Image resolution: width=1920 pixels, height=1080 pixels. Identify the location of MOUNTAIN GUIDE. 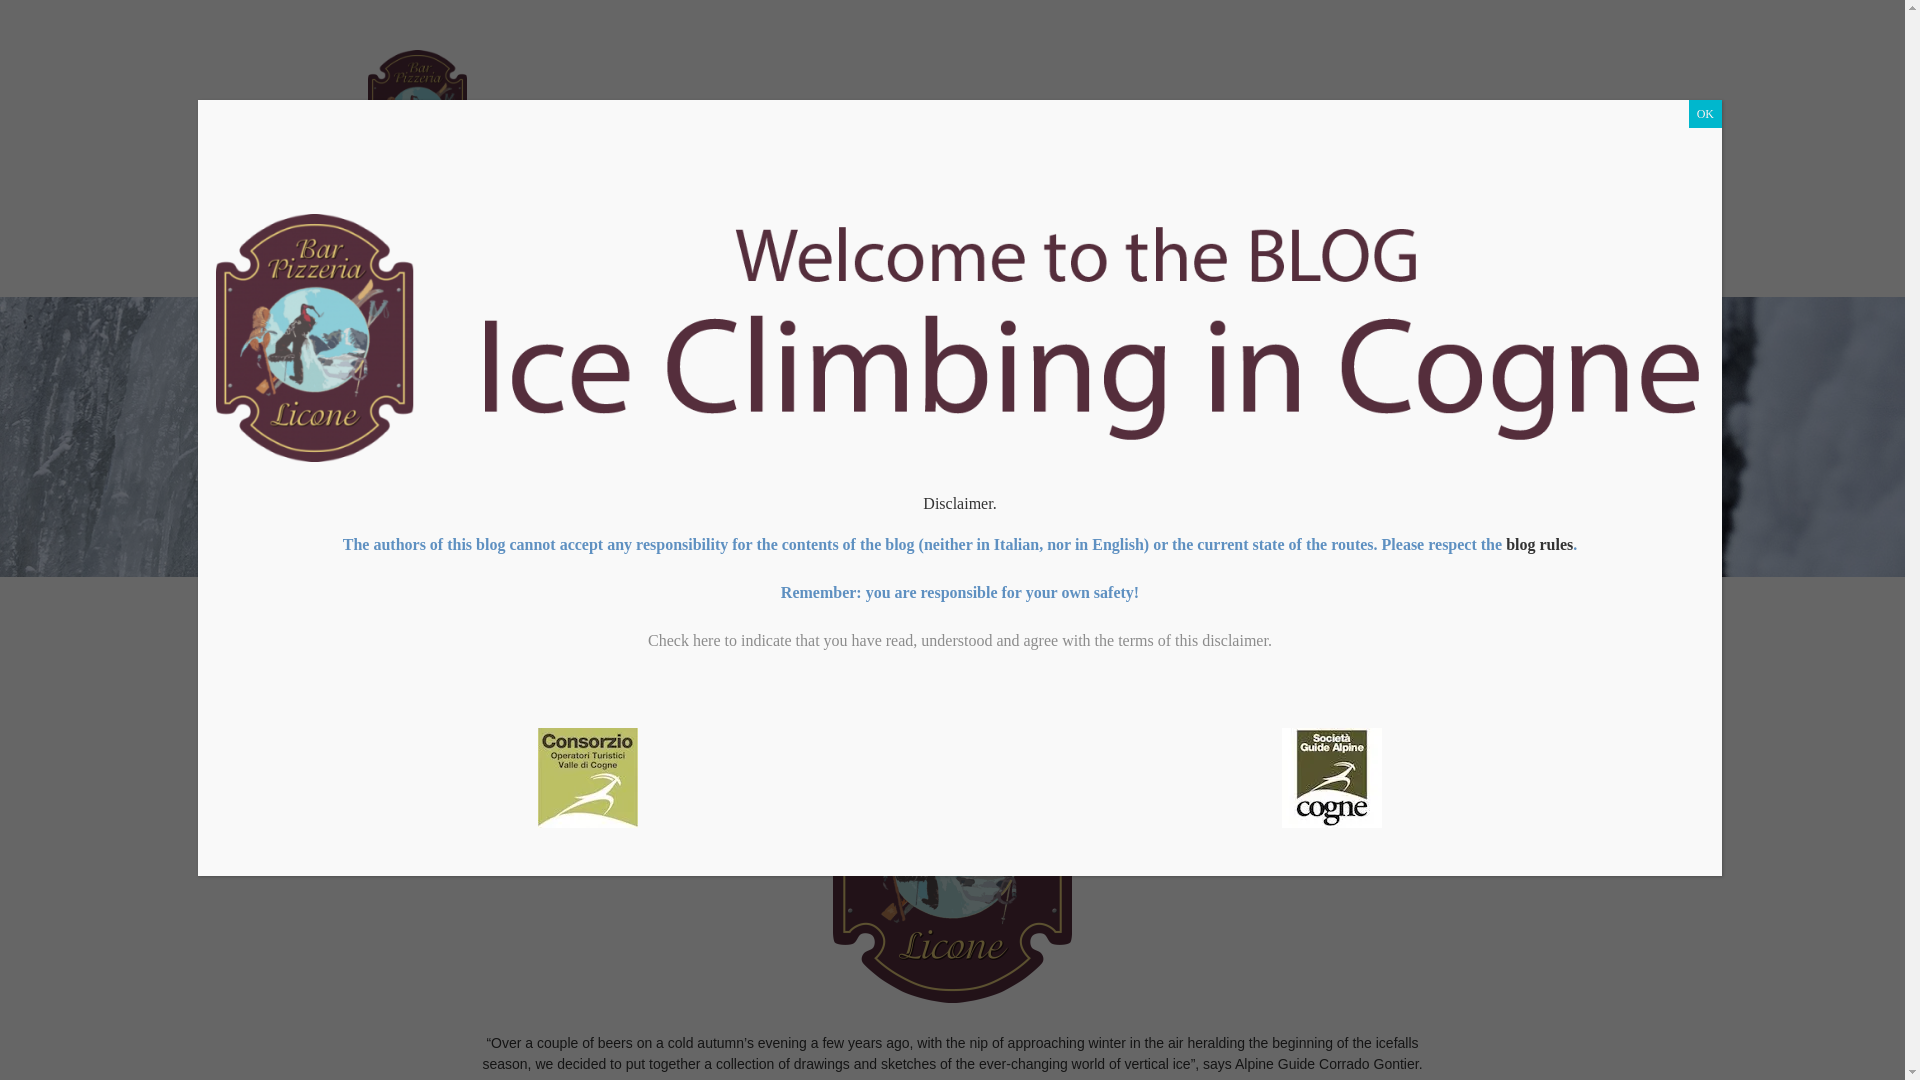
(1185, 234).